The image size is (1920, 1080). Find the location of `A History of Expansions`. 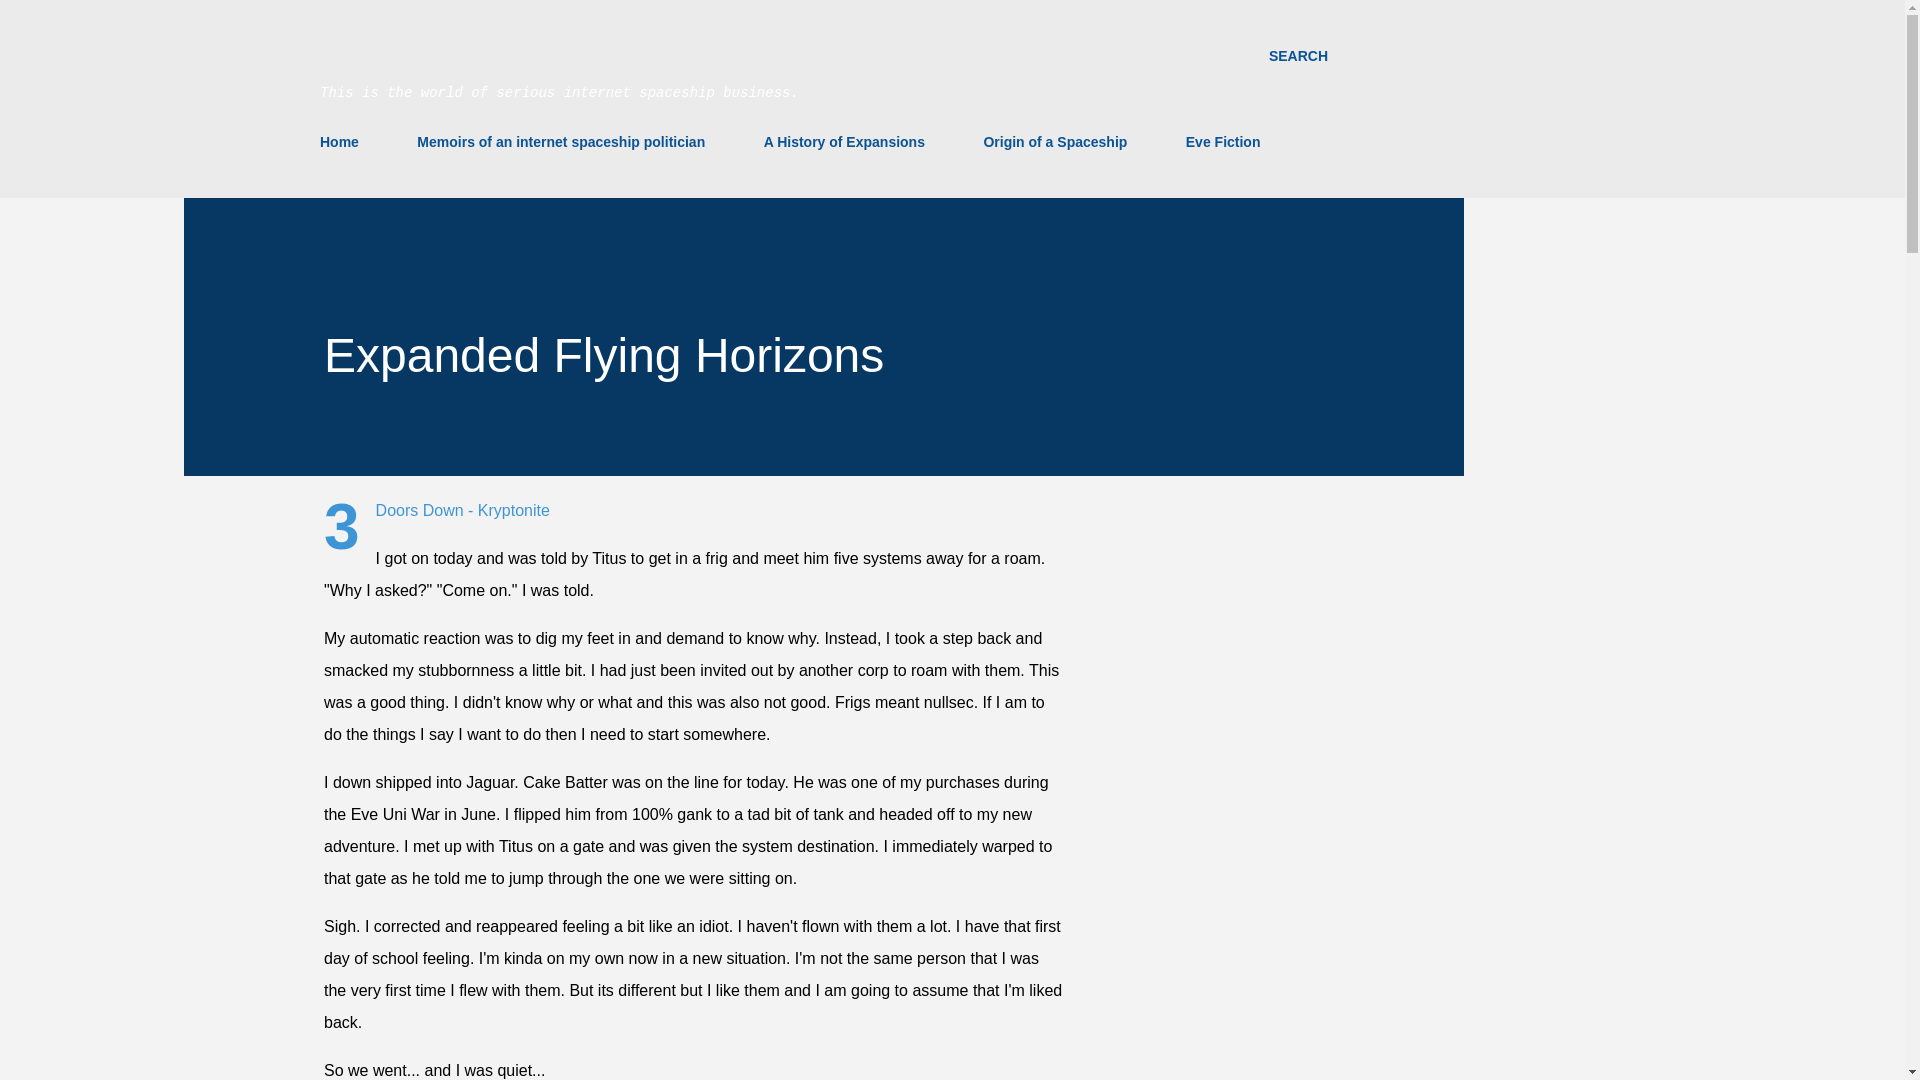

A History of Expansions is located at coordinates (844, 142).